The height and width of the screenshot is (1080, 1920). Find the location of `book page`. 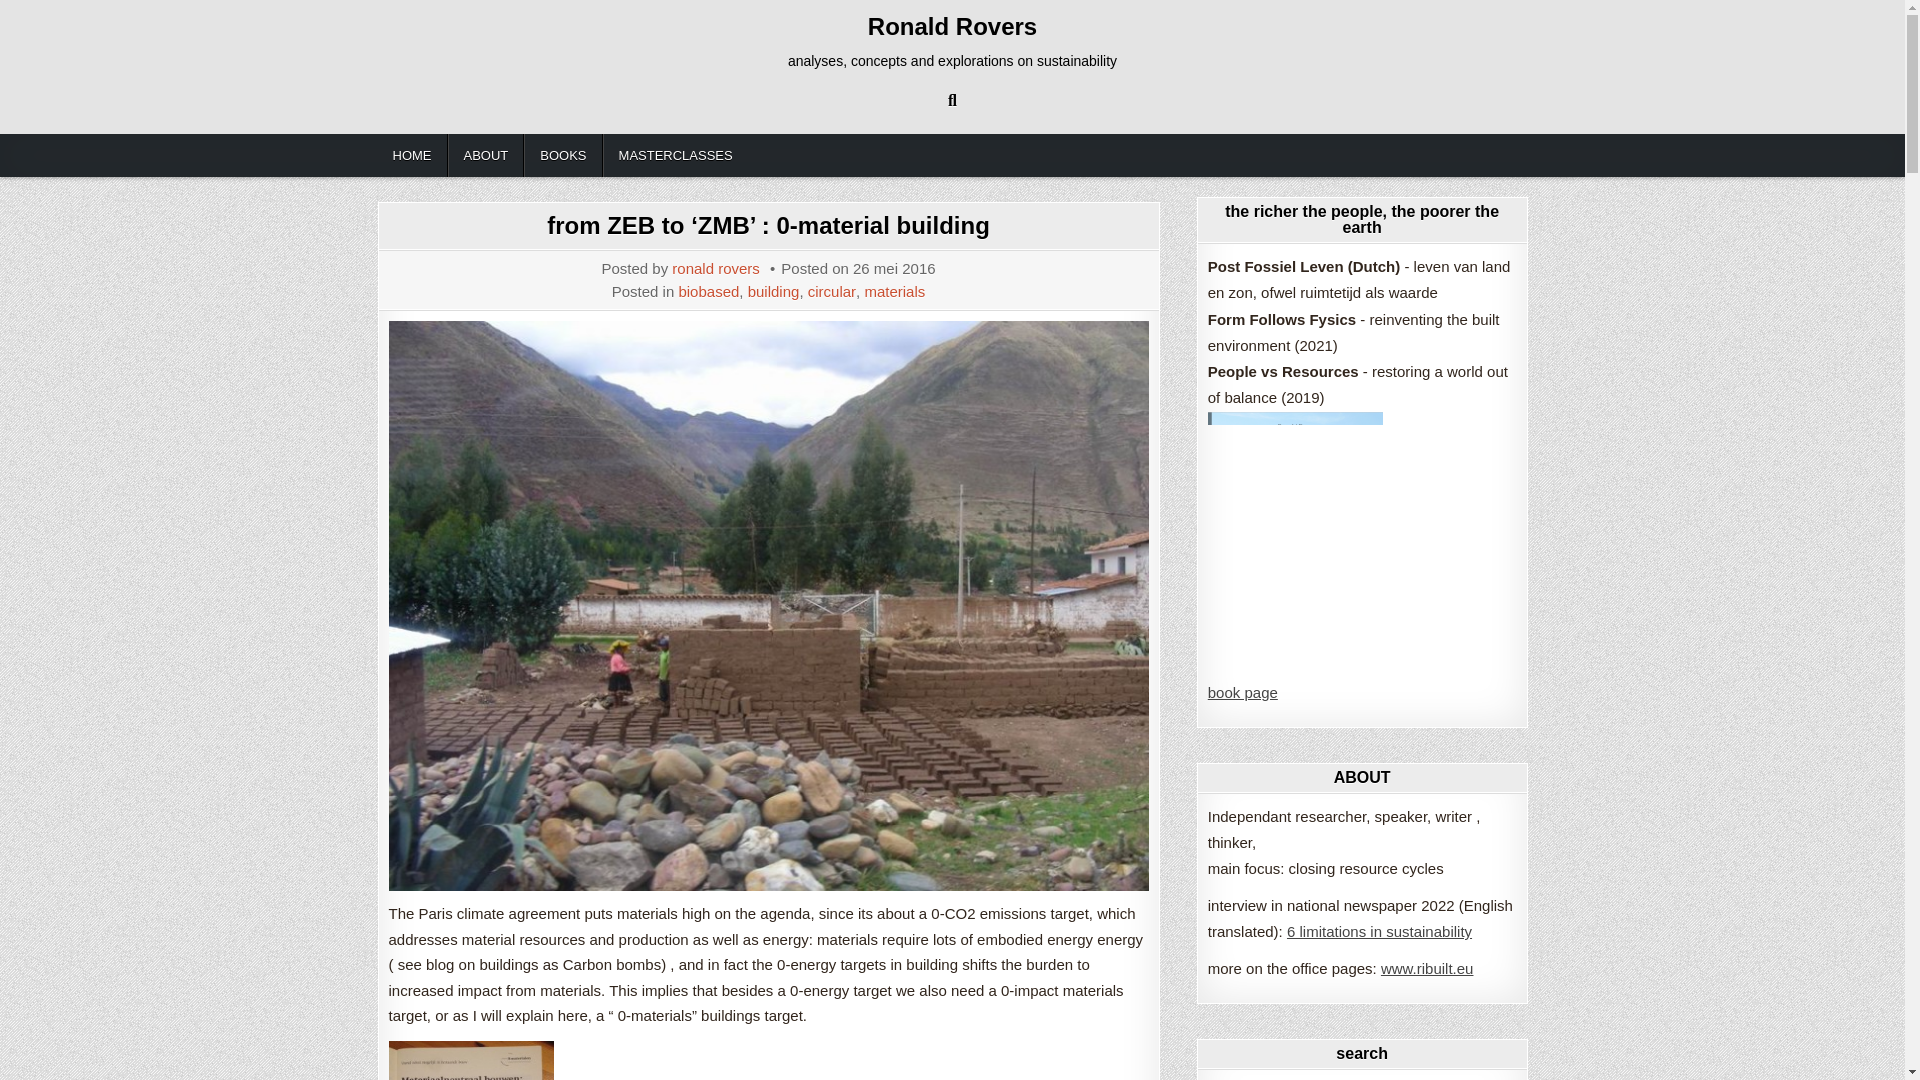

book page is located at coordinates (1242, 692).